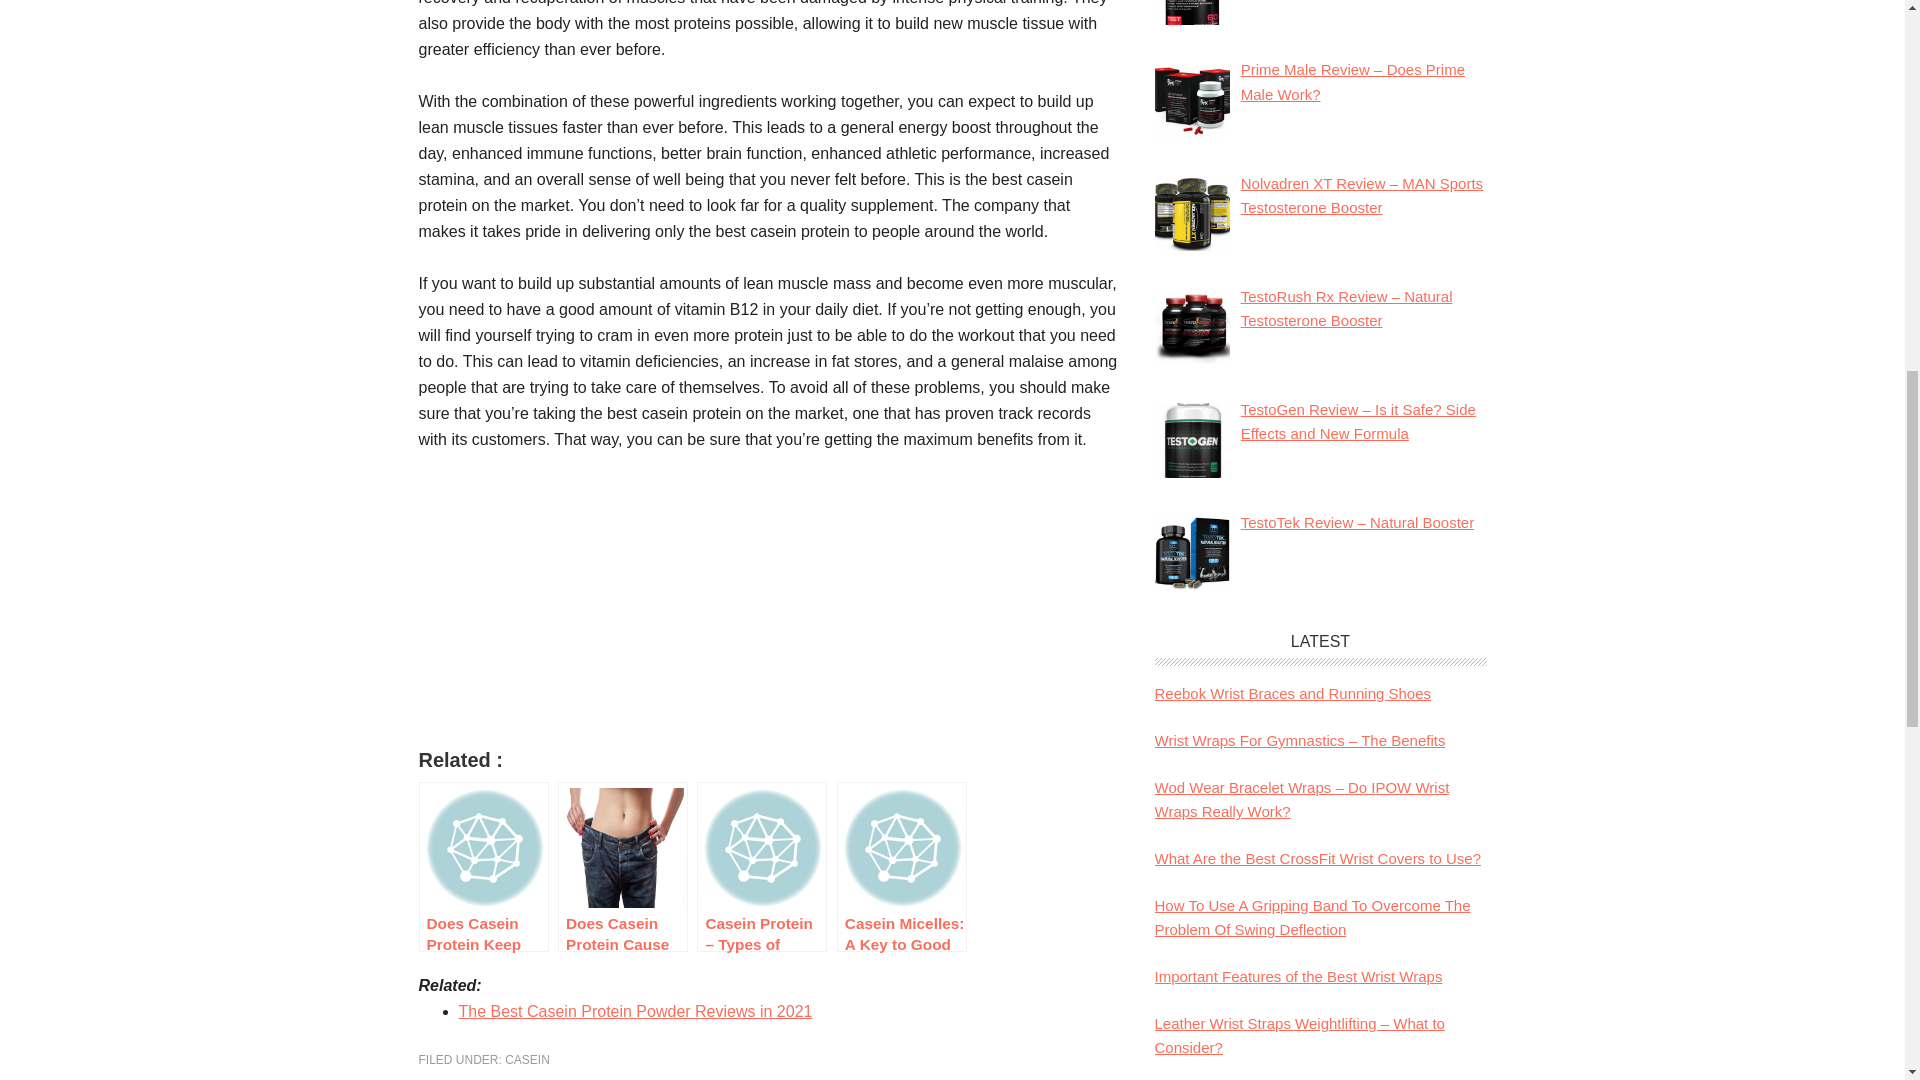 This screenshot has height=1080, width=1920. I want to click on CASEIN, so click(526, 1060).